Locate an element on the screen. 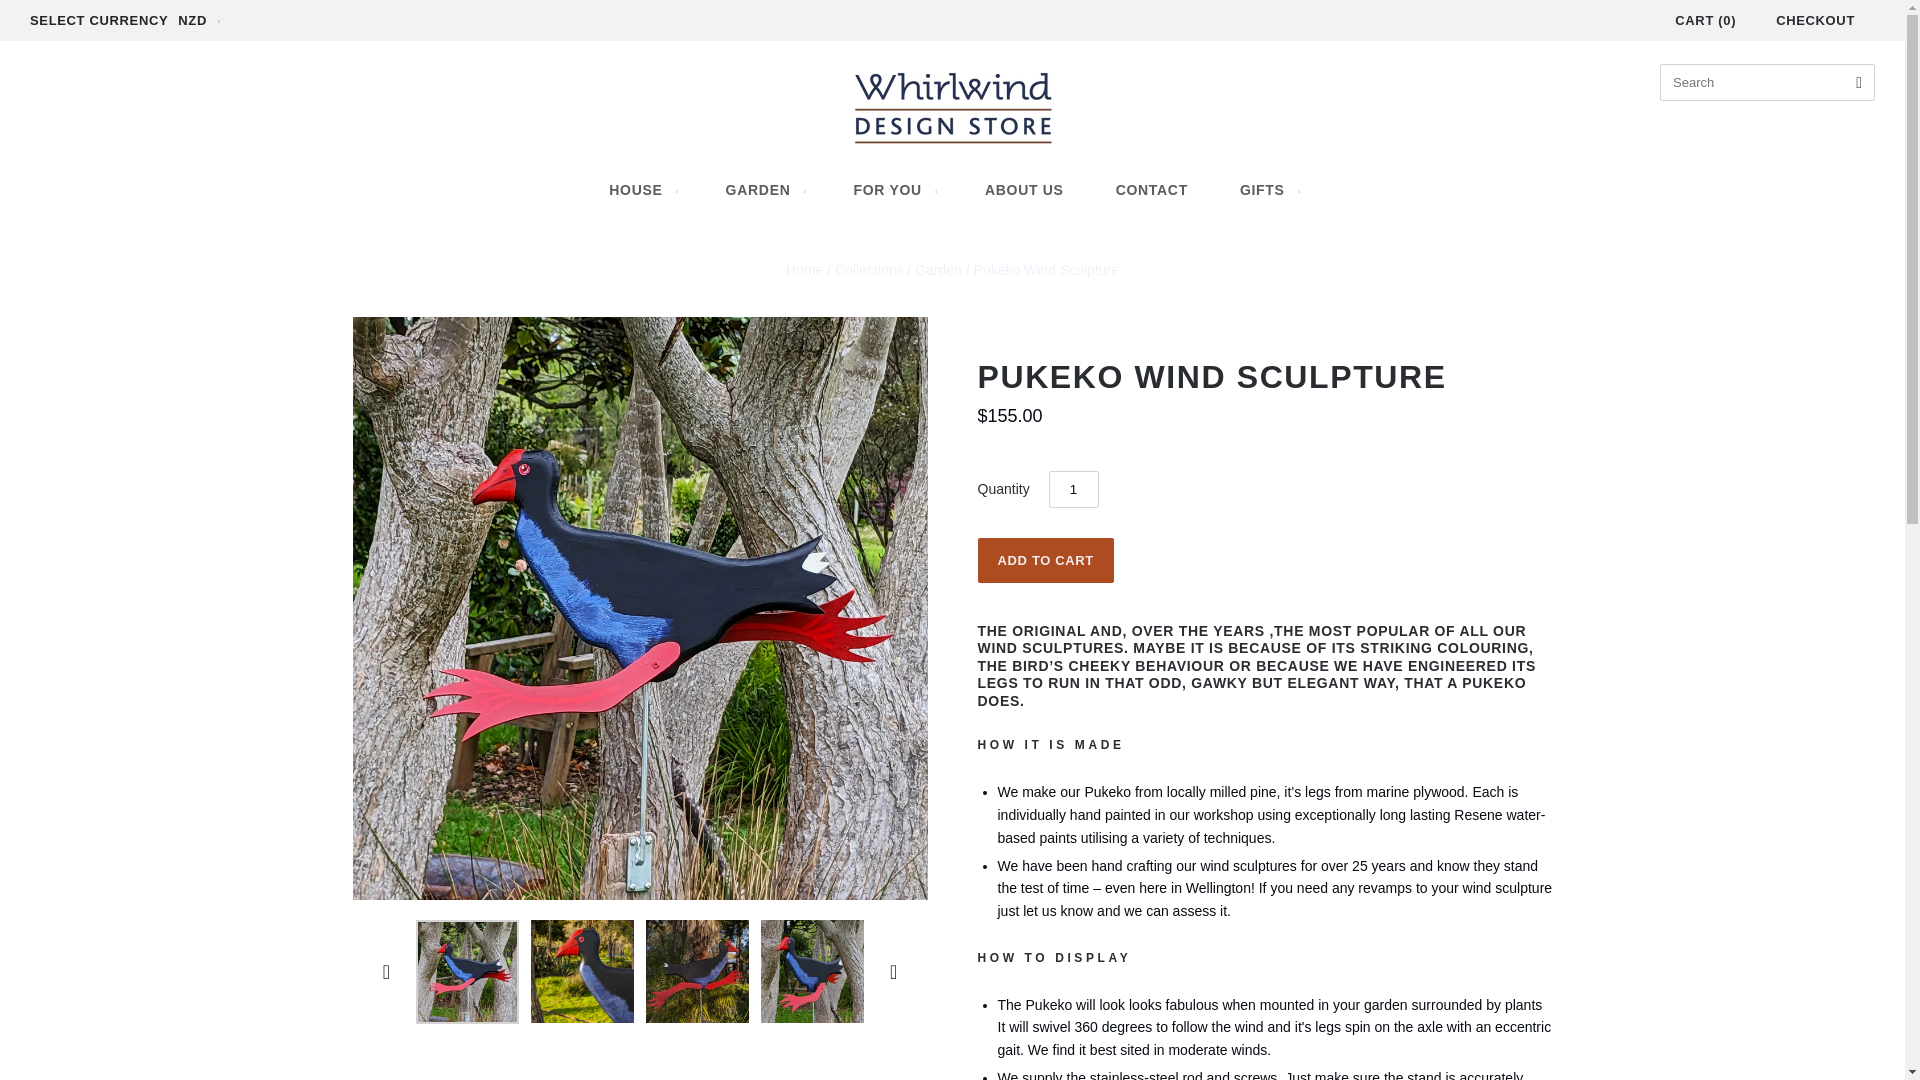 This screenshot has width=1920, height=1080. GARDEN is located at coordinates (764, 190).